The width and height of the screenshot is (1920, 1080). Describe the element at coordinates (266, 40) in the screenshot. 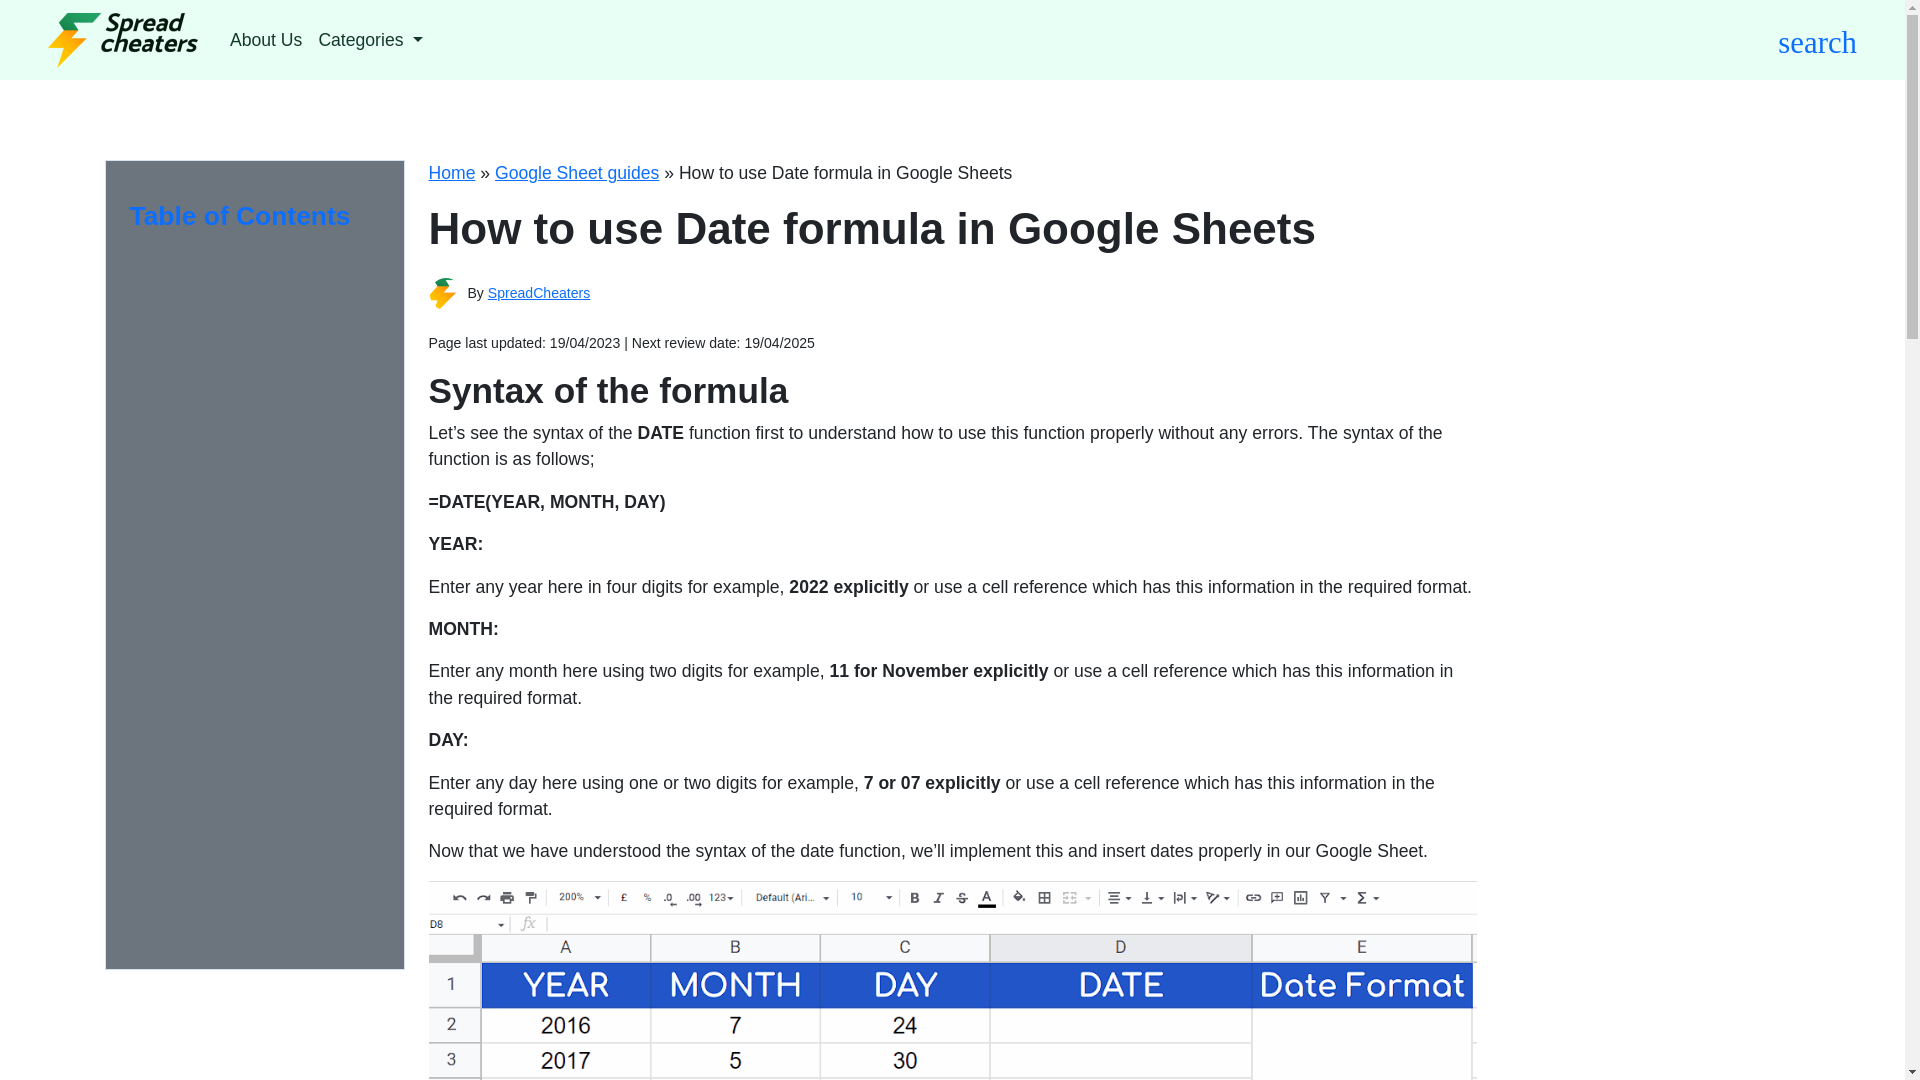

I see `About Us` at that location.